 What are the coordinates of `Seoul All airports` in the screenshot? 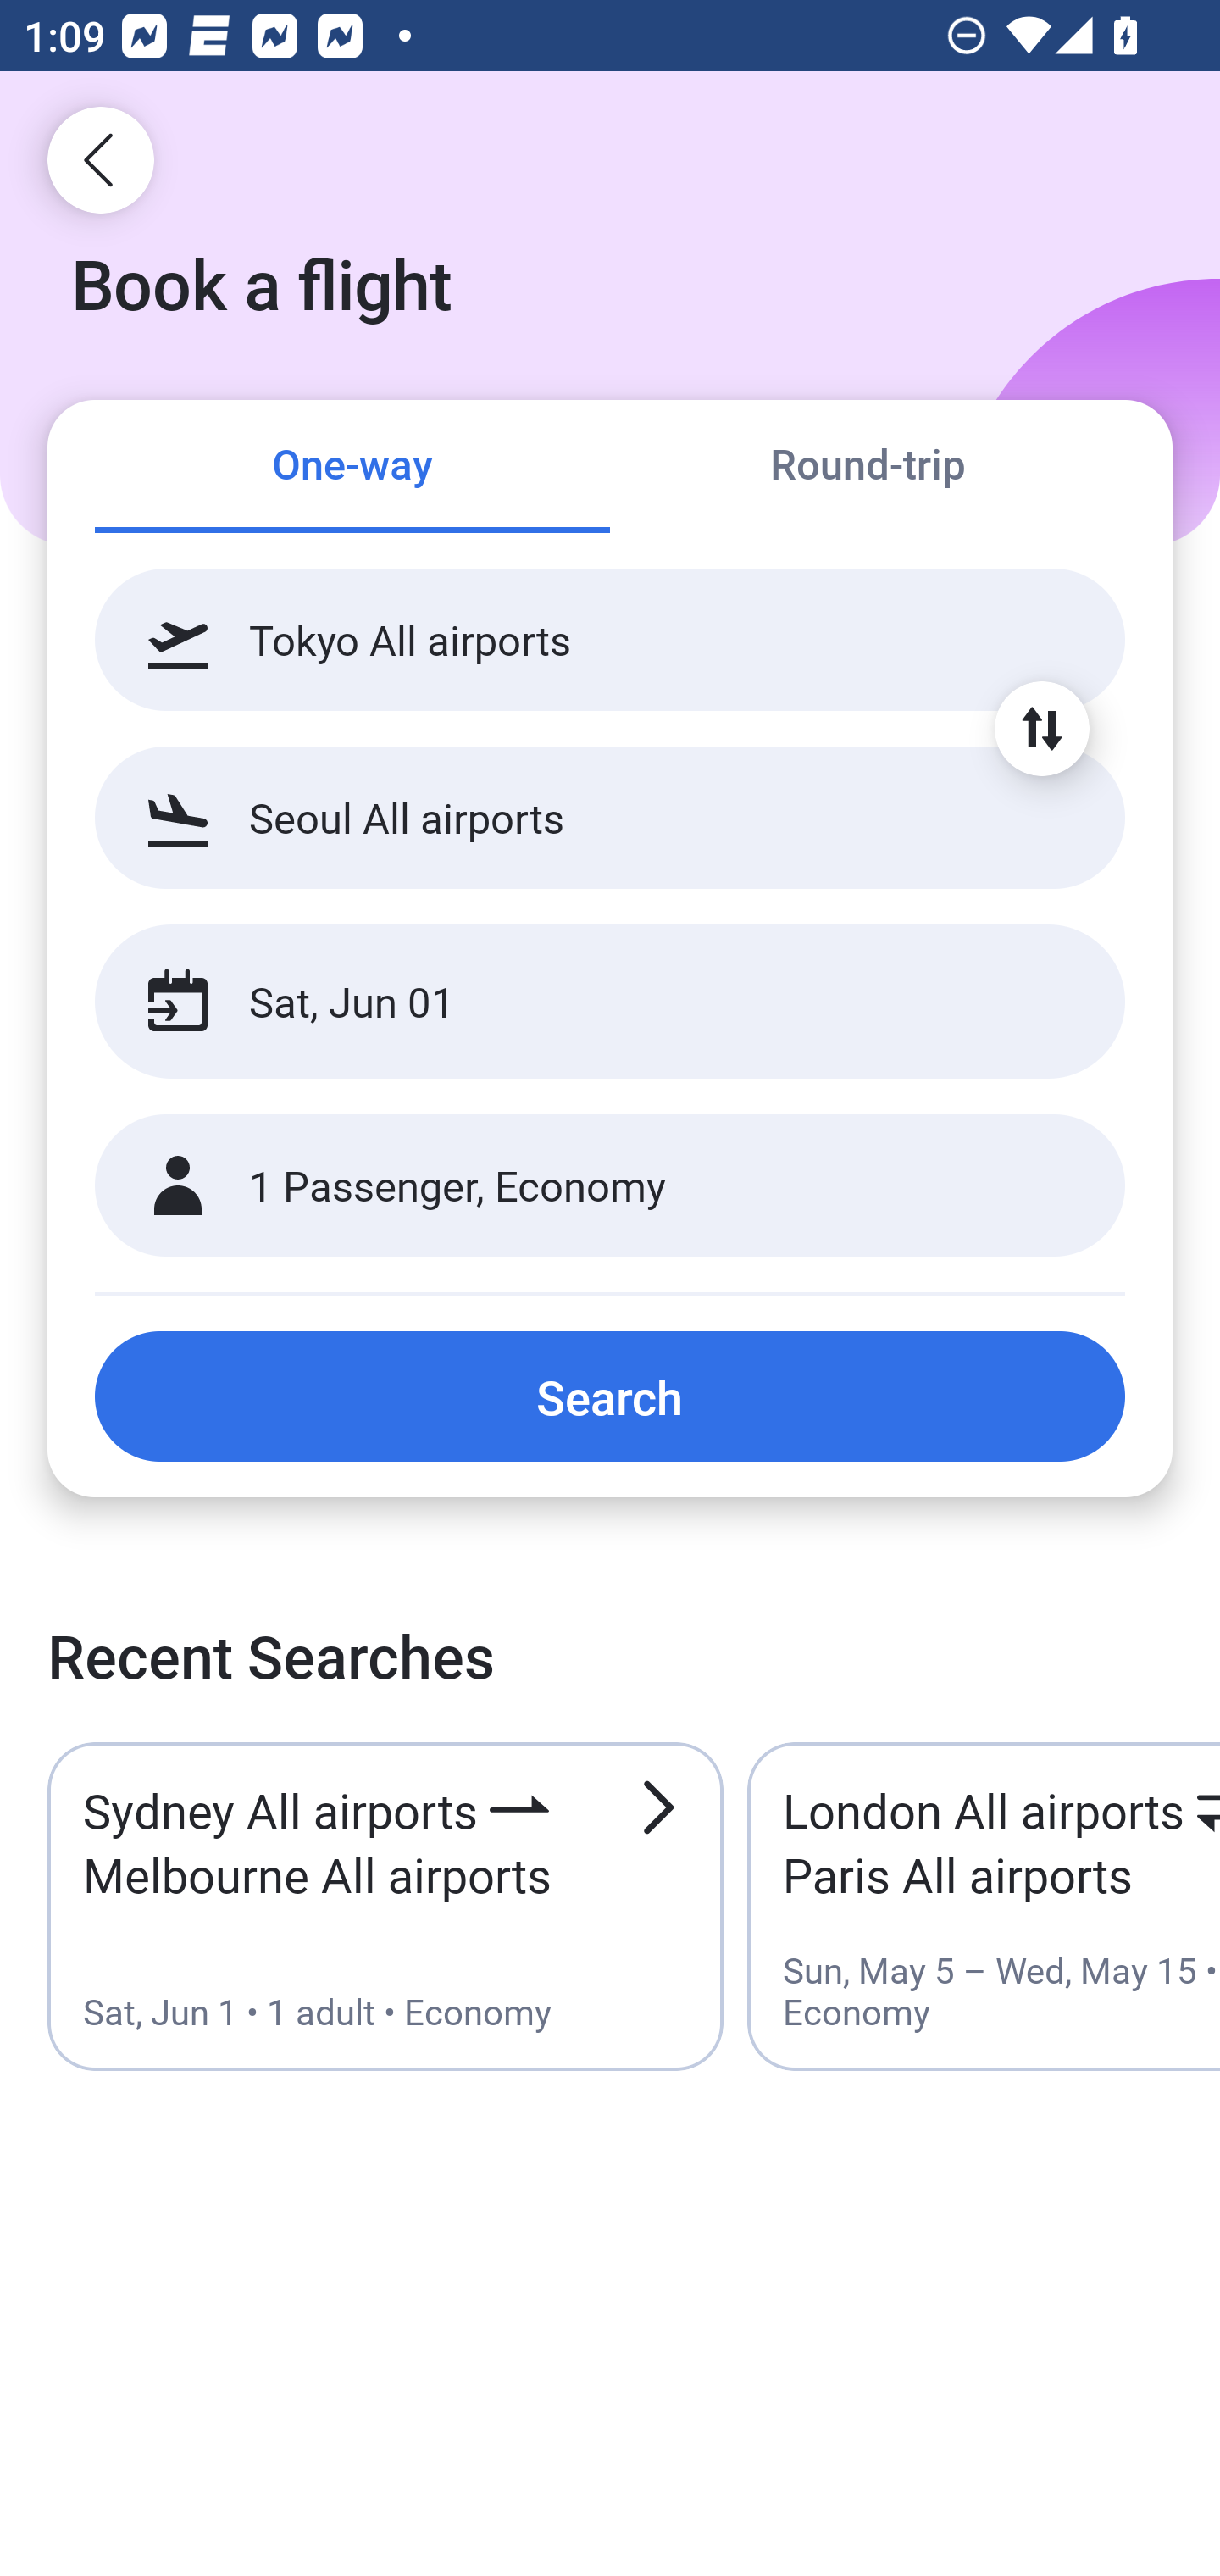 It's located at (610, 817).